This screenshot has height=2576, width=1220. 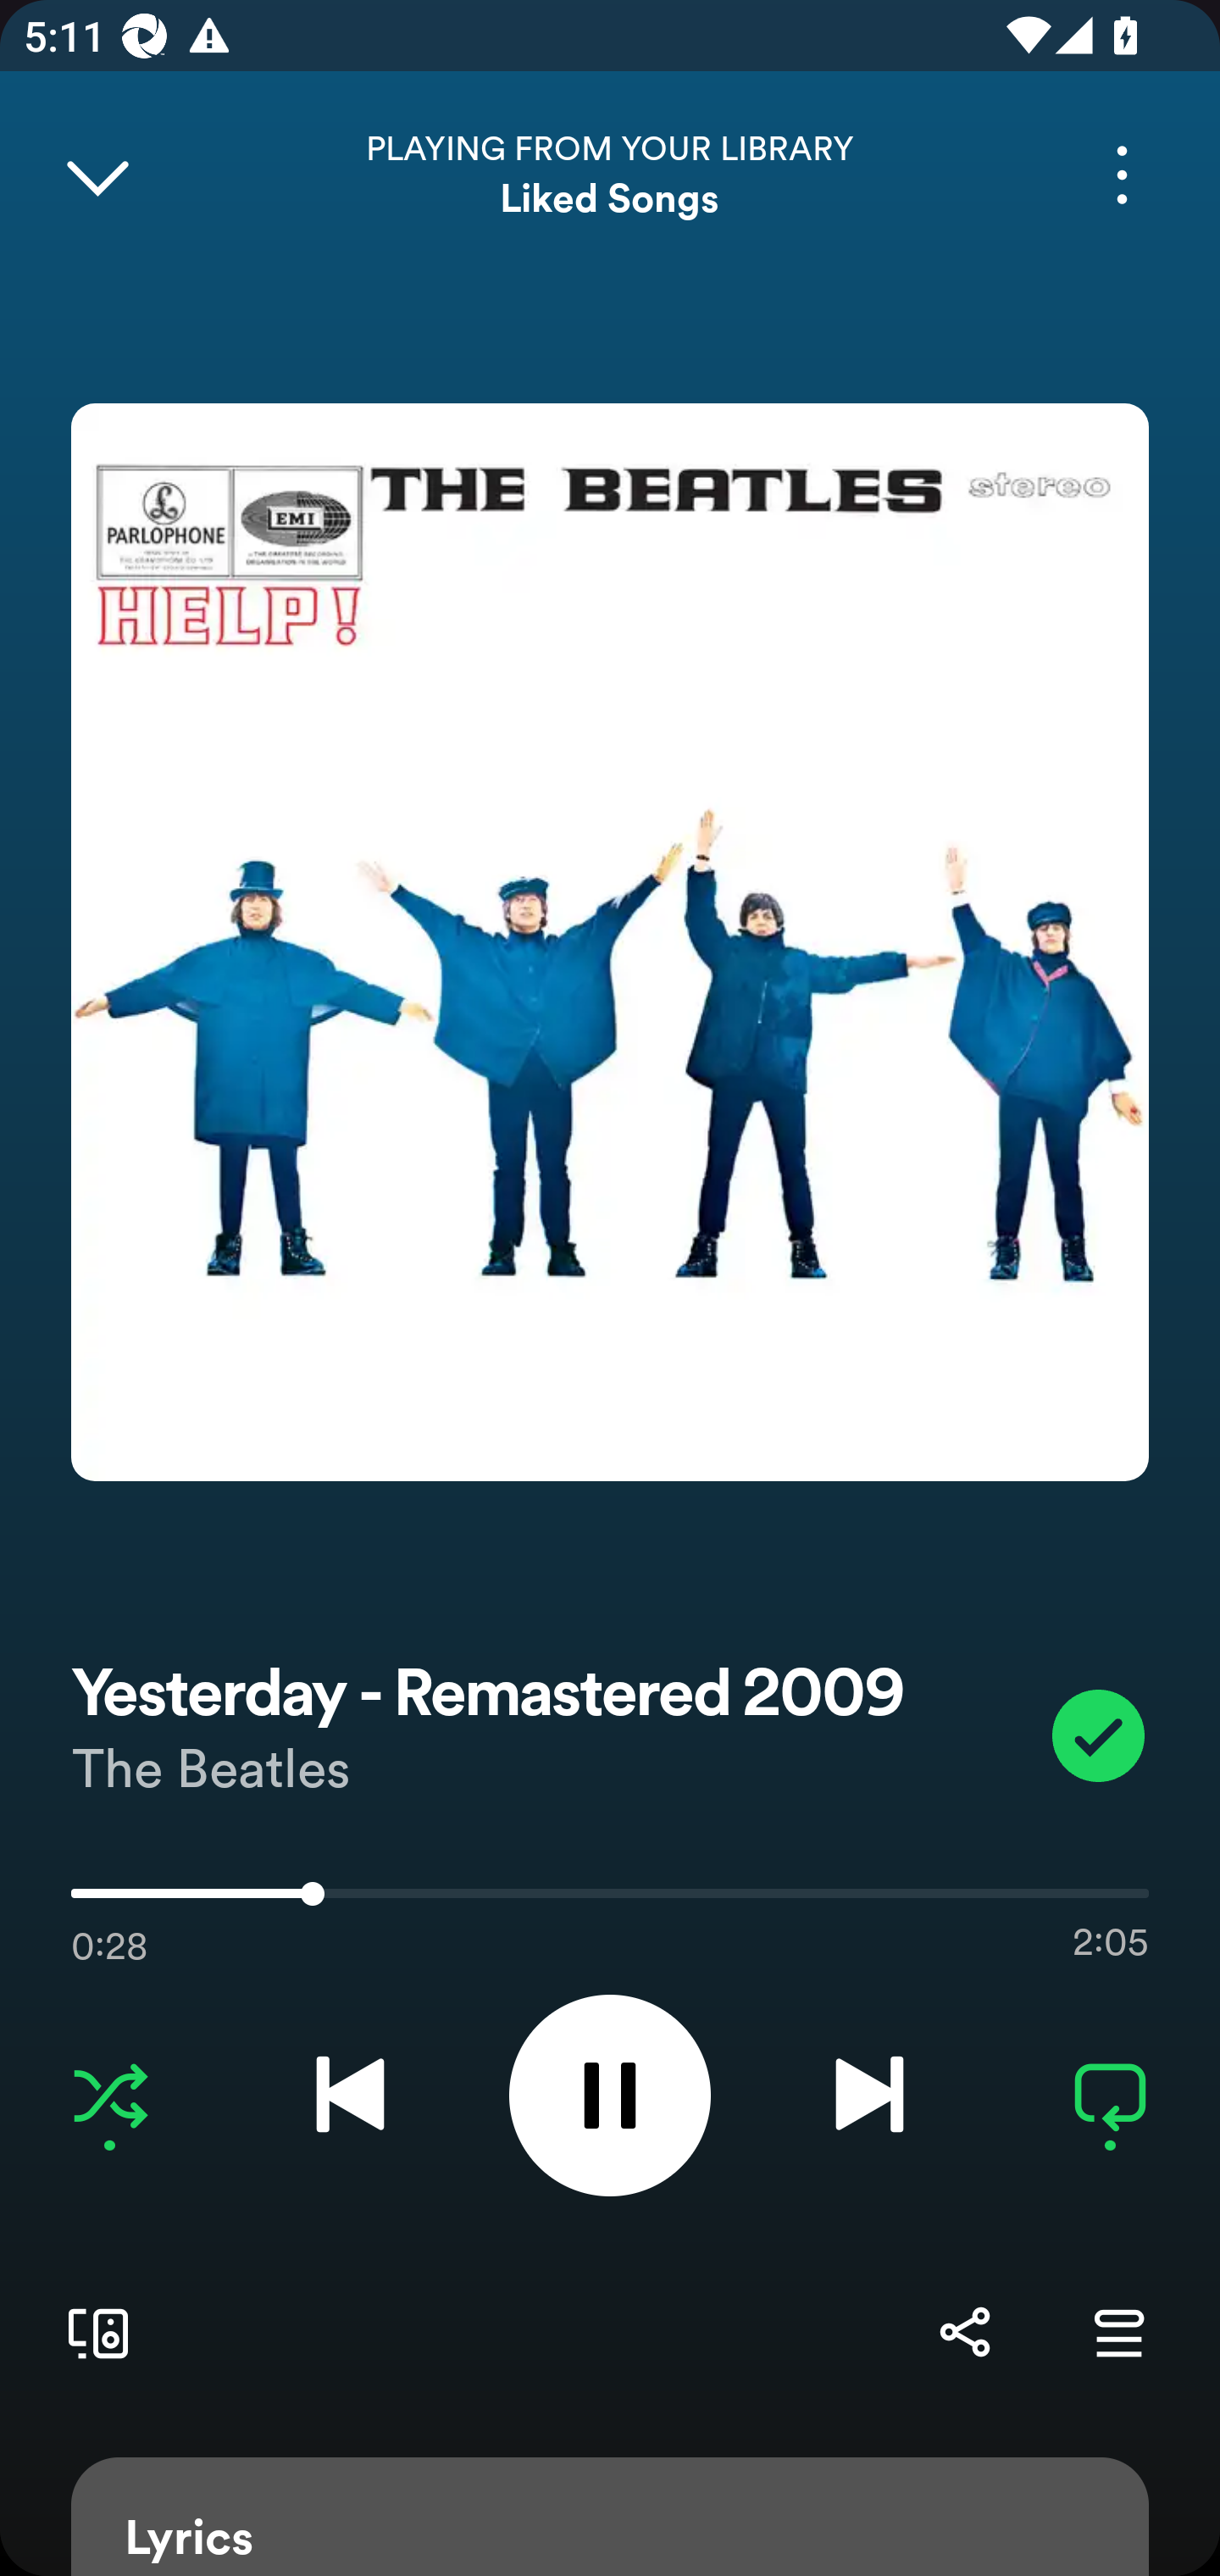 I want to click on Repeat, so click(x=1110, y=2095).